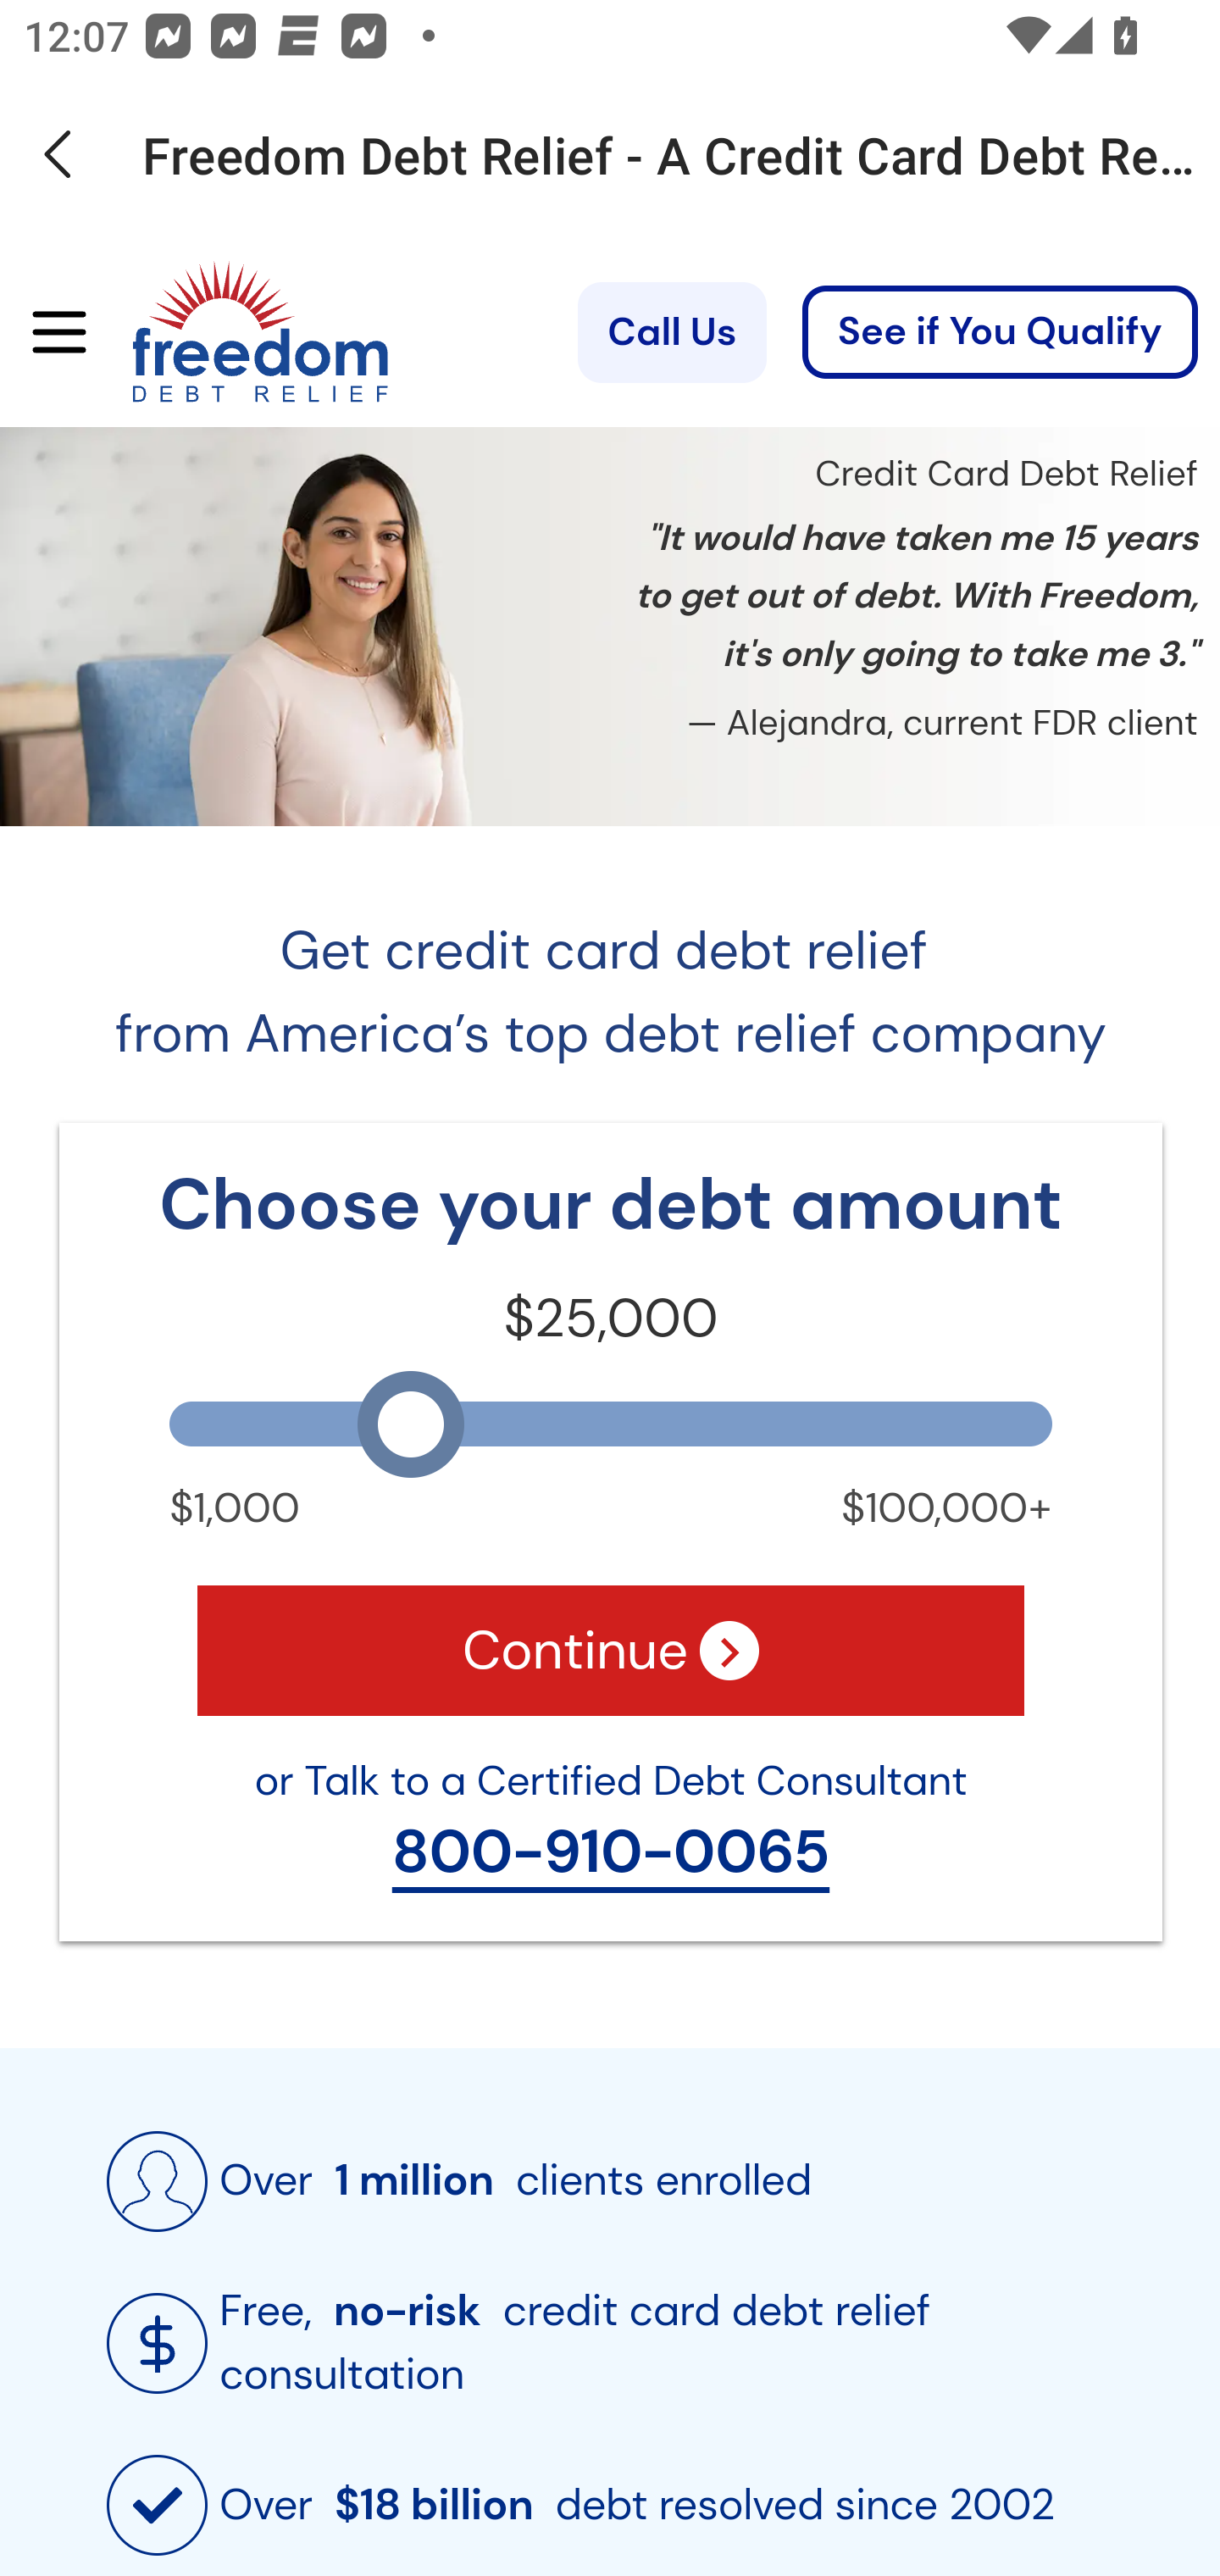 This screenshot has width=1220, height=2576. What do you see at coordinates (213, 334) in the screenshot?
I see `Freedom Debt Relief` at bounding box center [213, 334].